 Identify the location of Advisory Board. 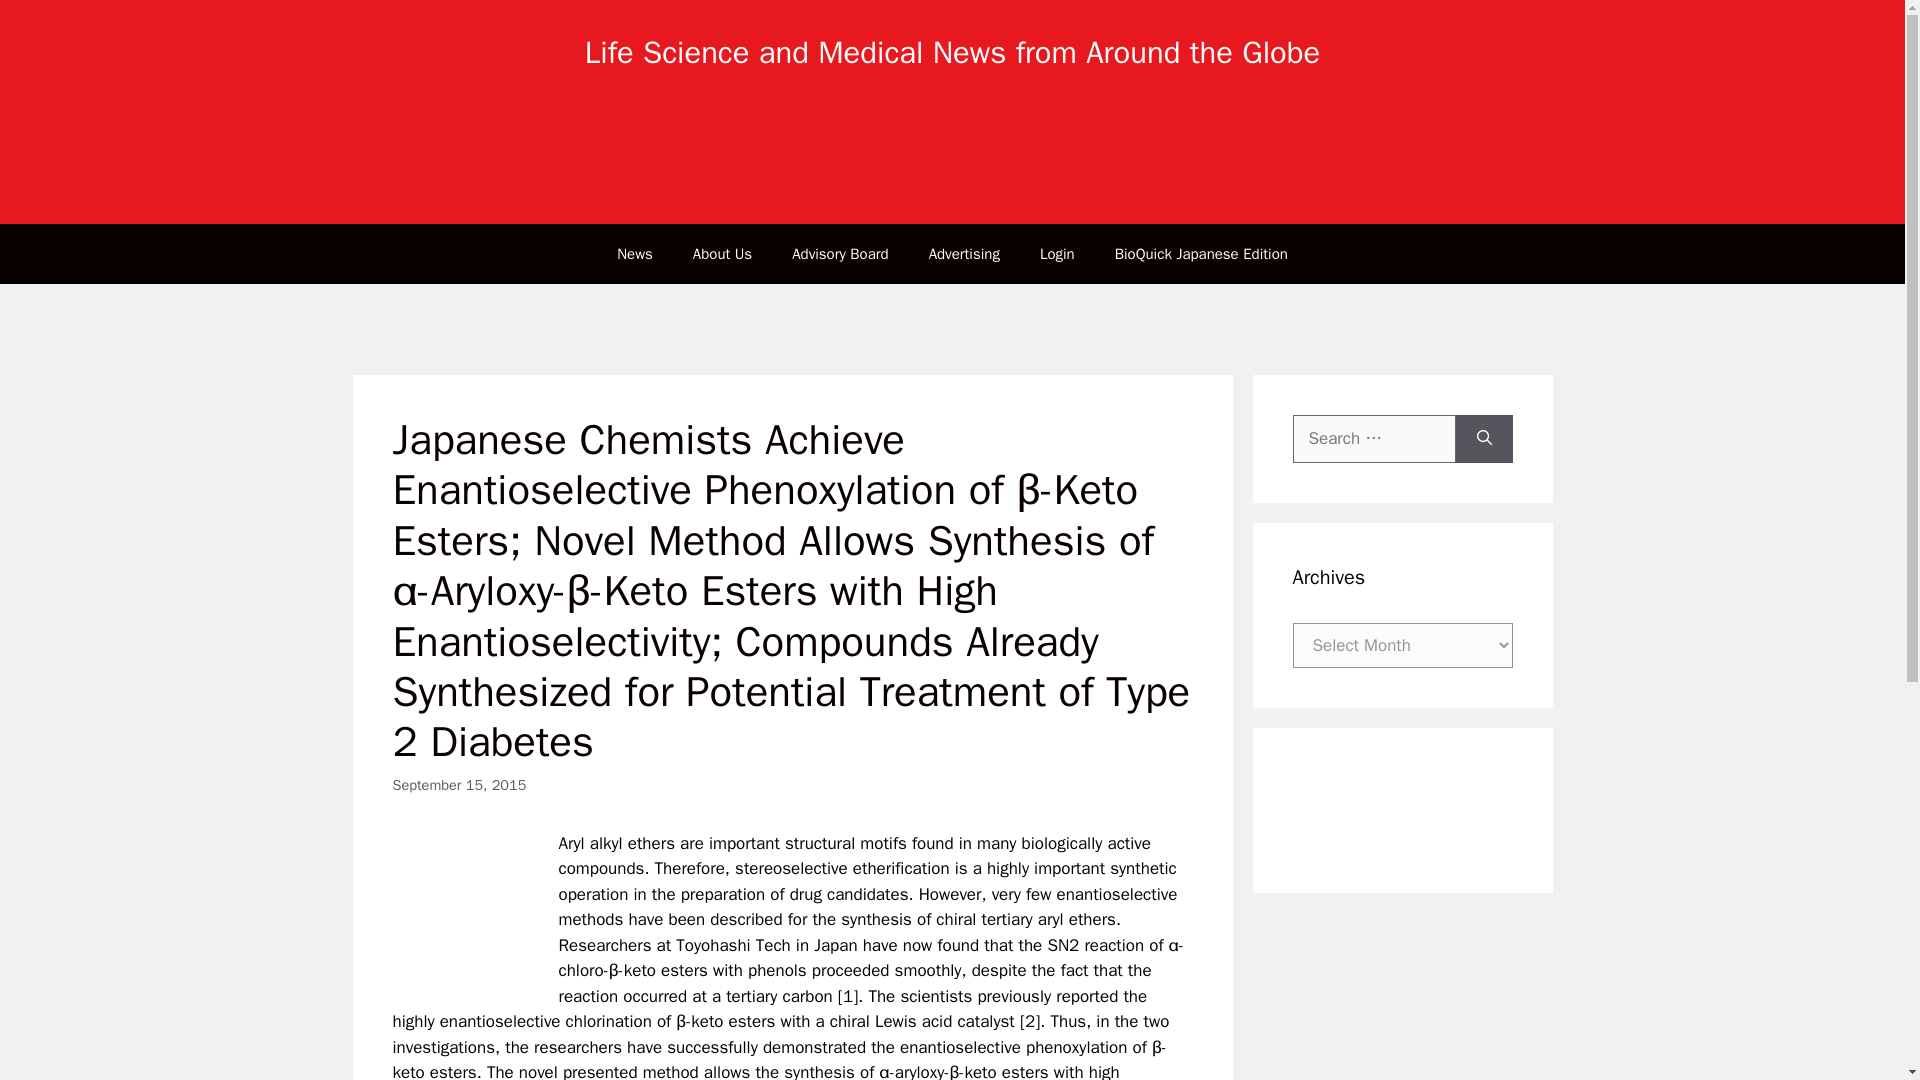
(840, 254).